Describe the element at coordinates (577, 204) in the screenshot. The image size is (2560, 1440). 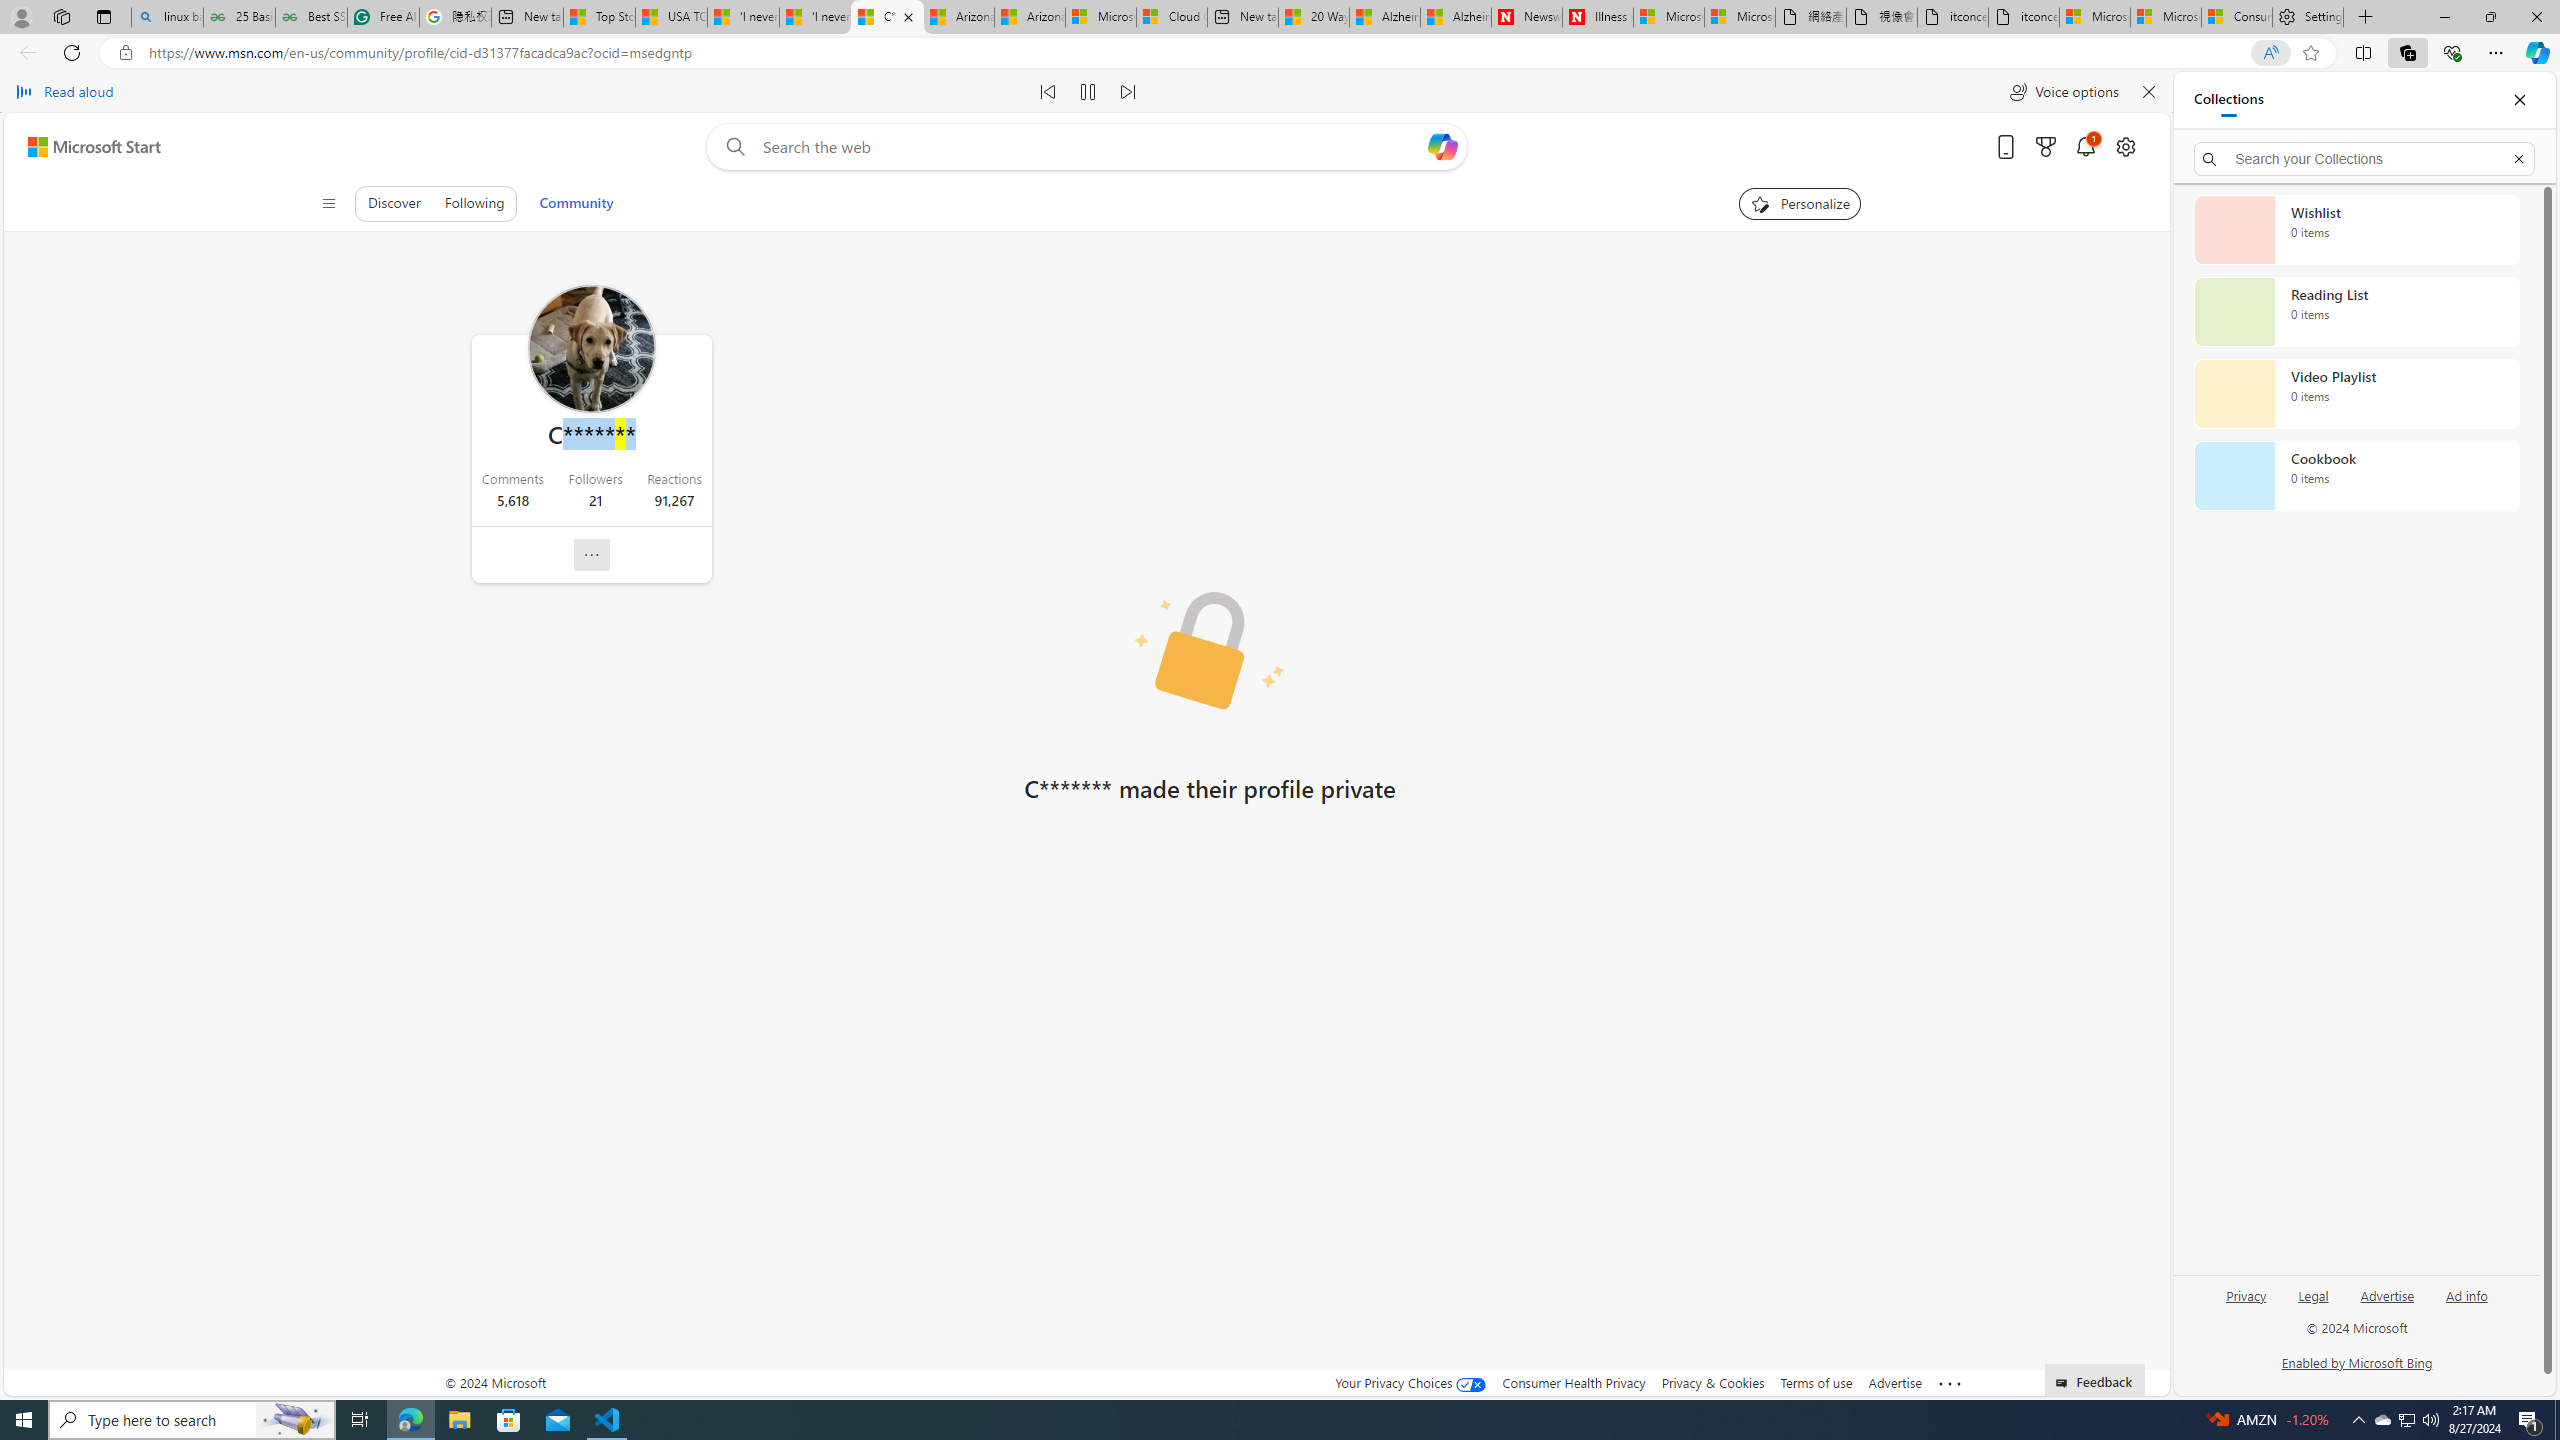
I see `Community` at that location.